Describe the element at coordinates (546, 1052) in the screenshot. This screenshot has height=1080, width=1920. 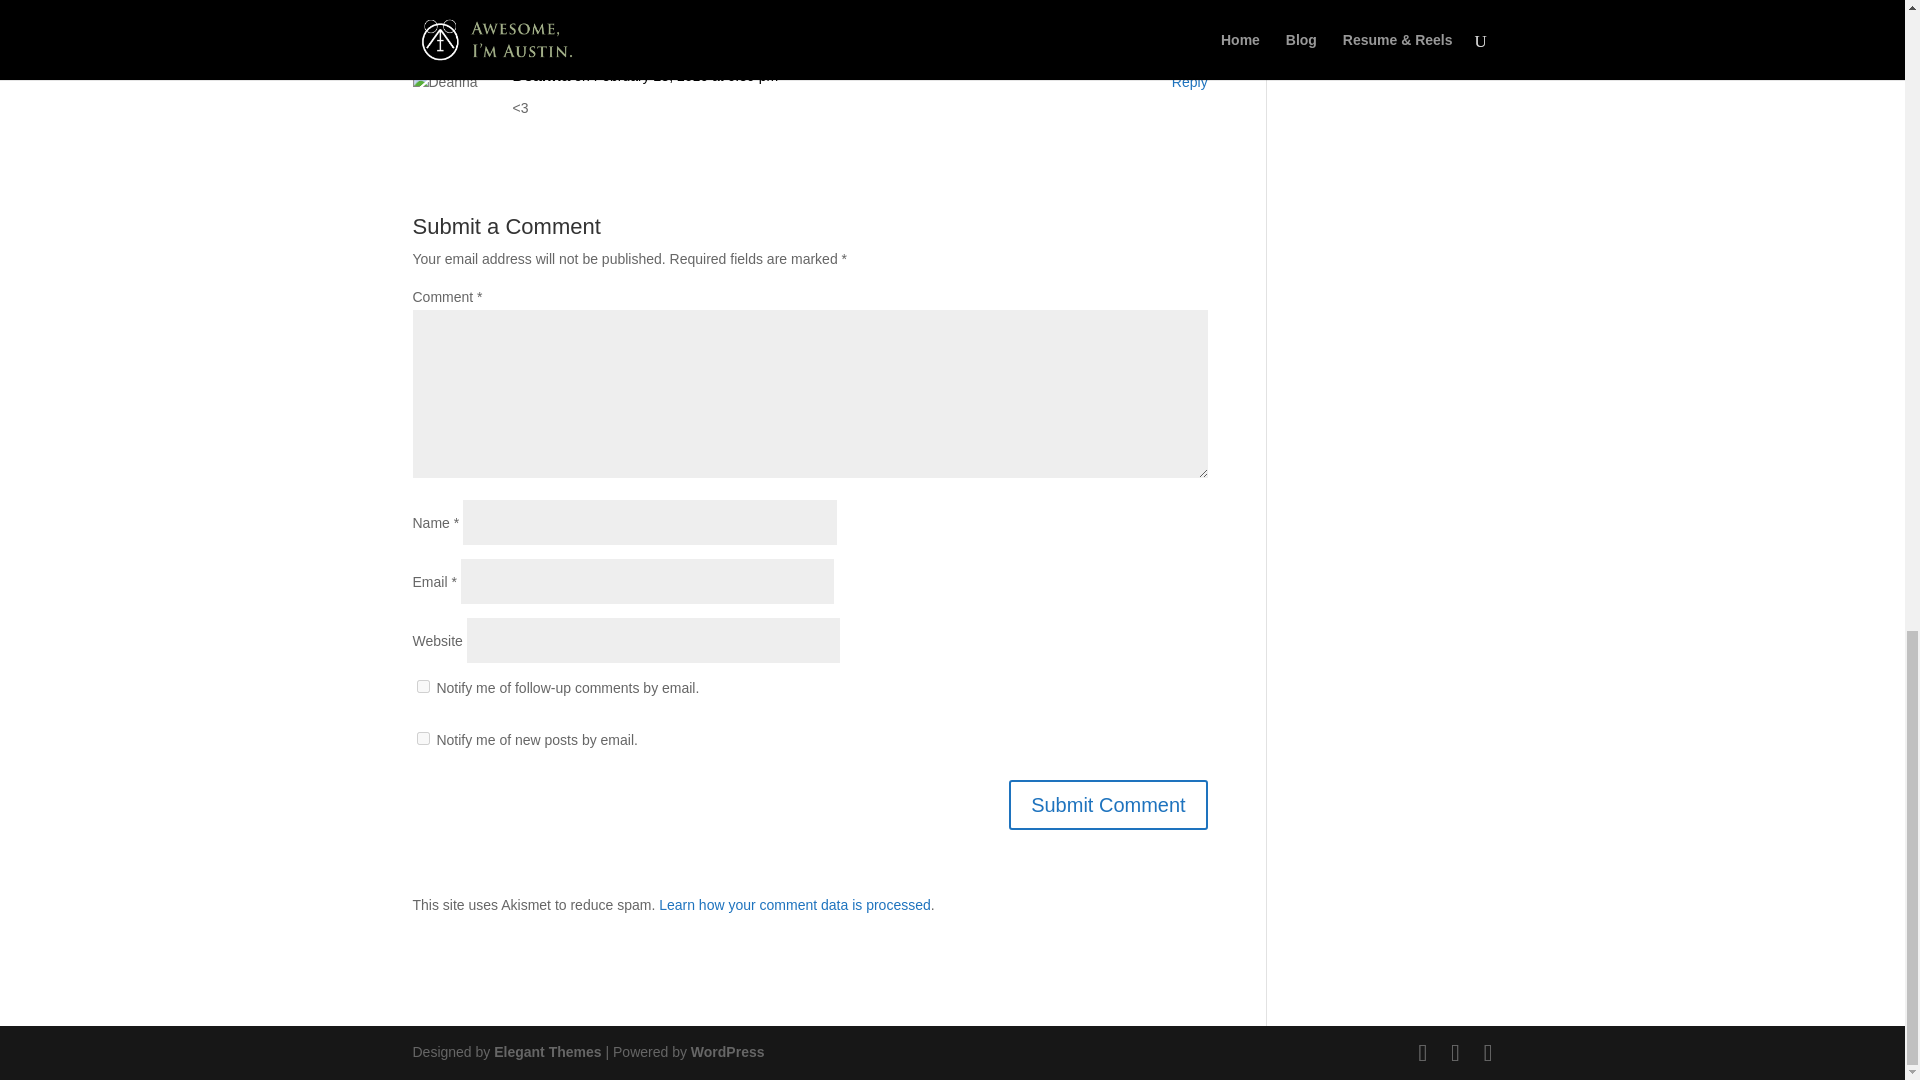
I see `Premium WordPress Themes` at that location.